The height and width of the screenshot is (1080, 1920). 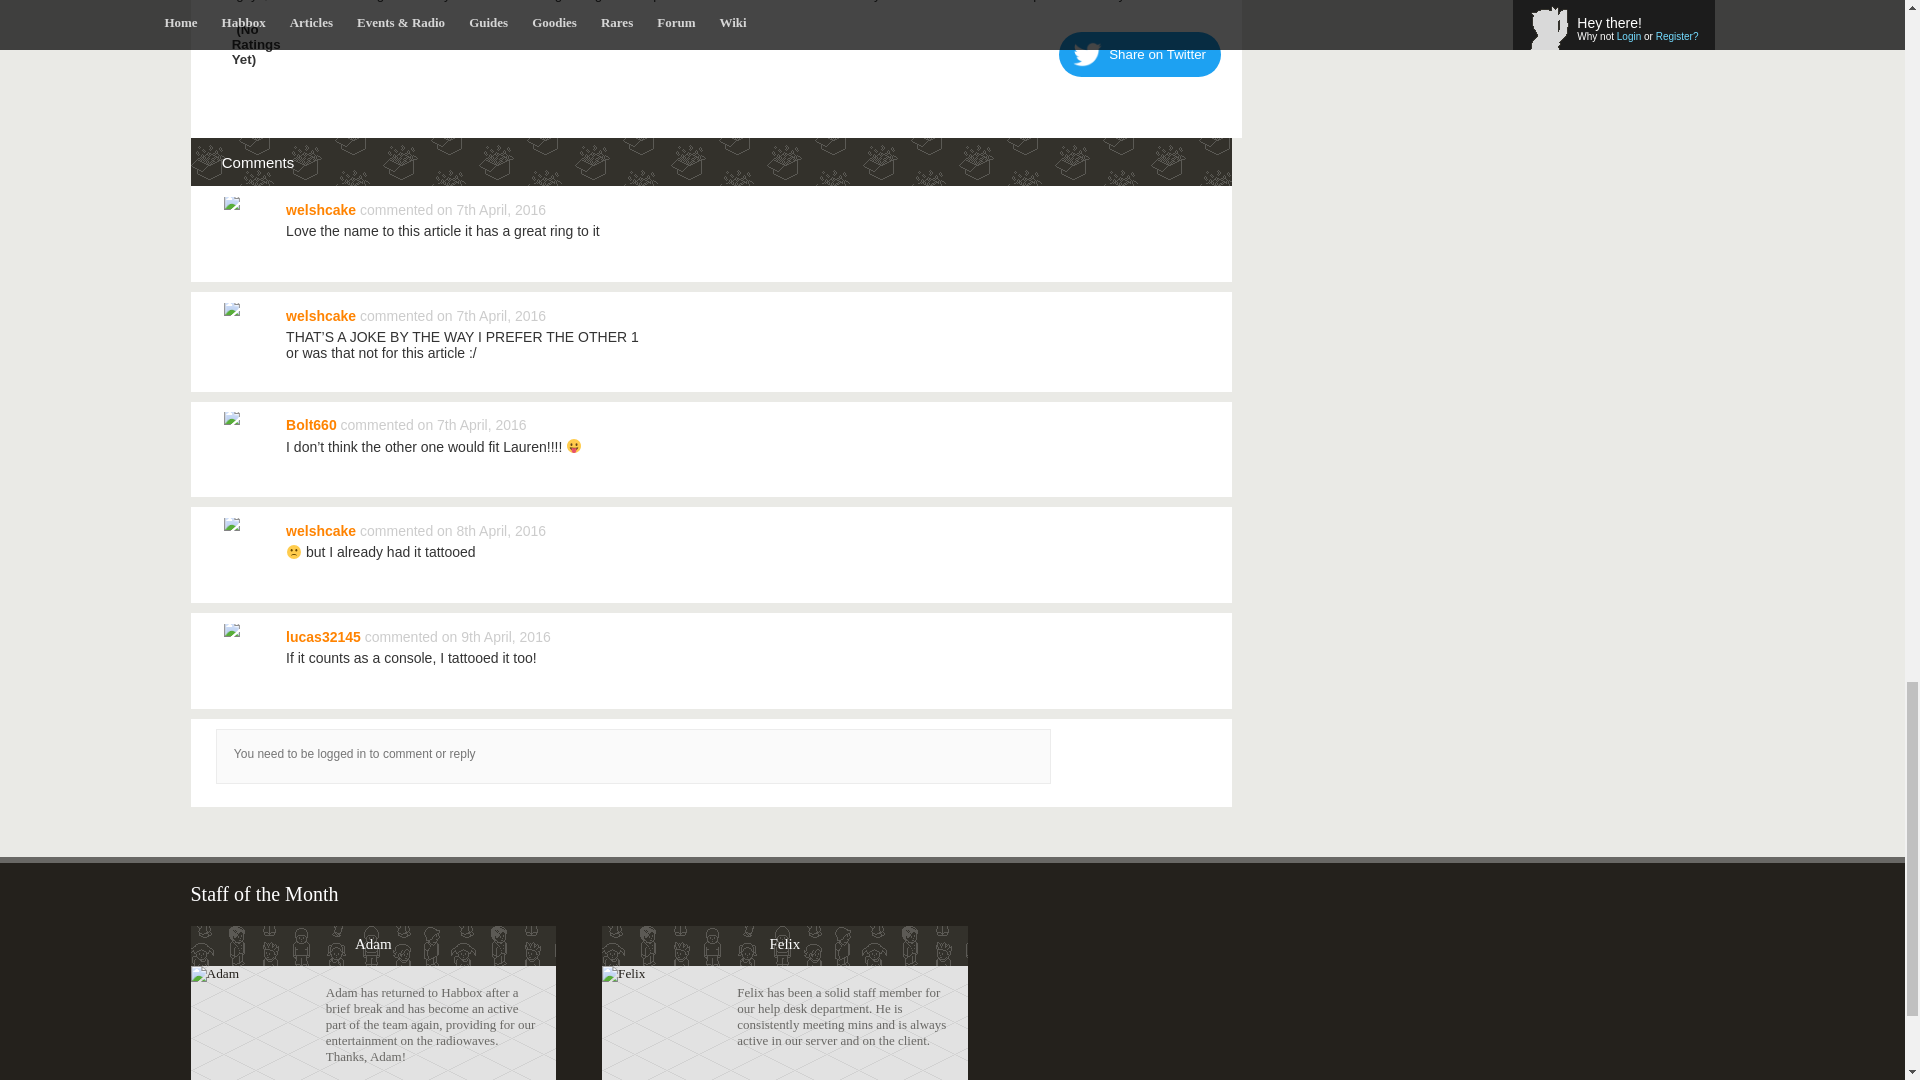 I want to click on Tweet this, so click(x=1140, y=54).